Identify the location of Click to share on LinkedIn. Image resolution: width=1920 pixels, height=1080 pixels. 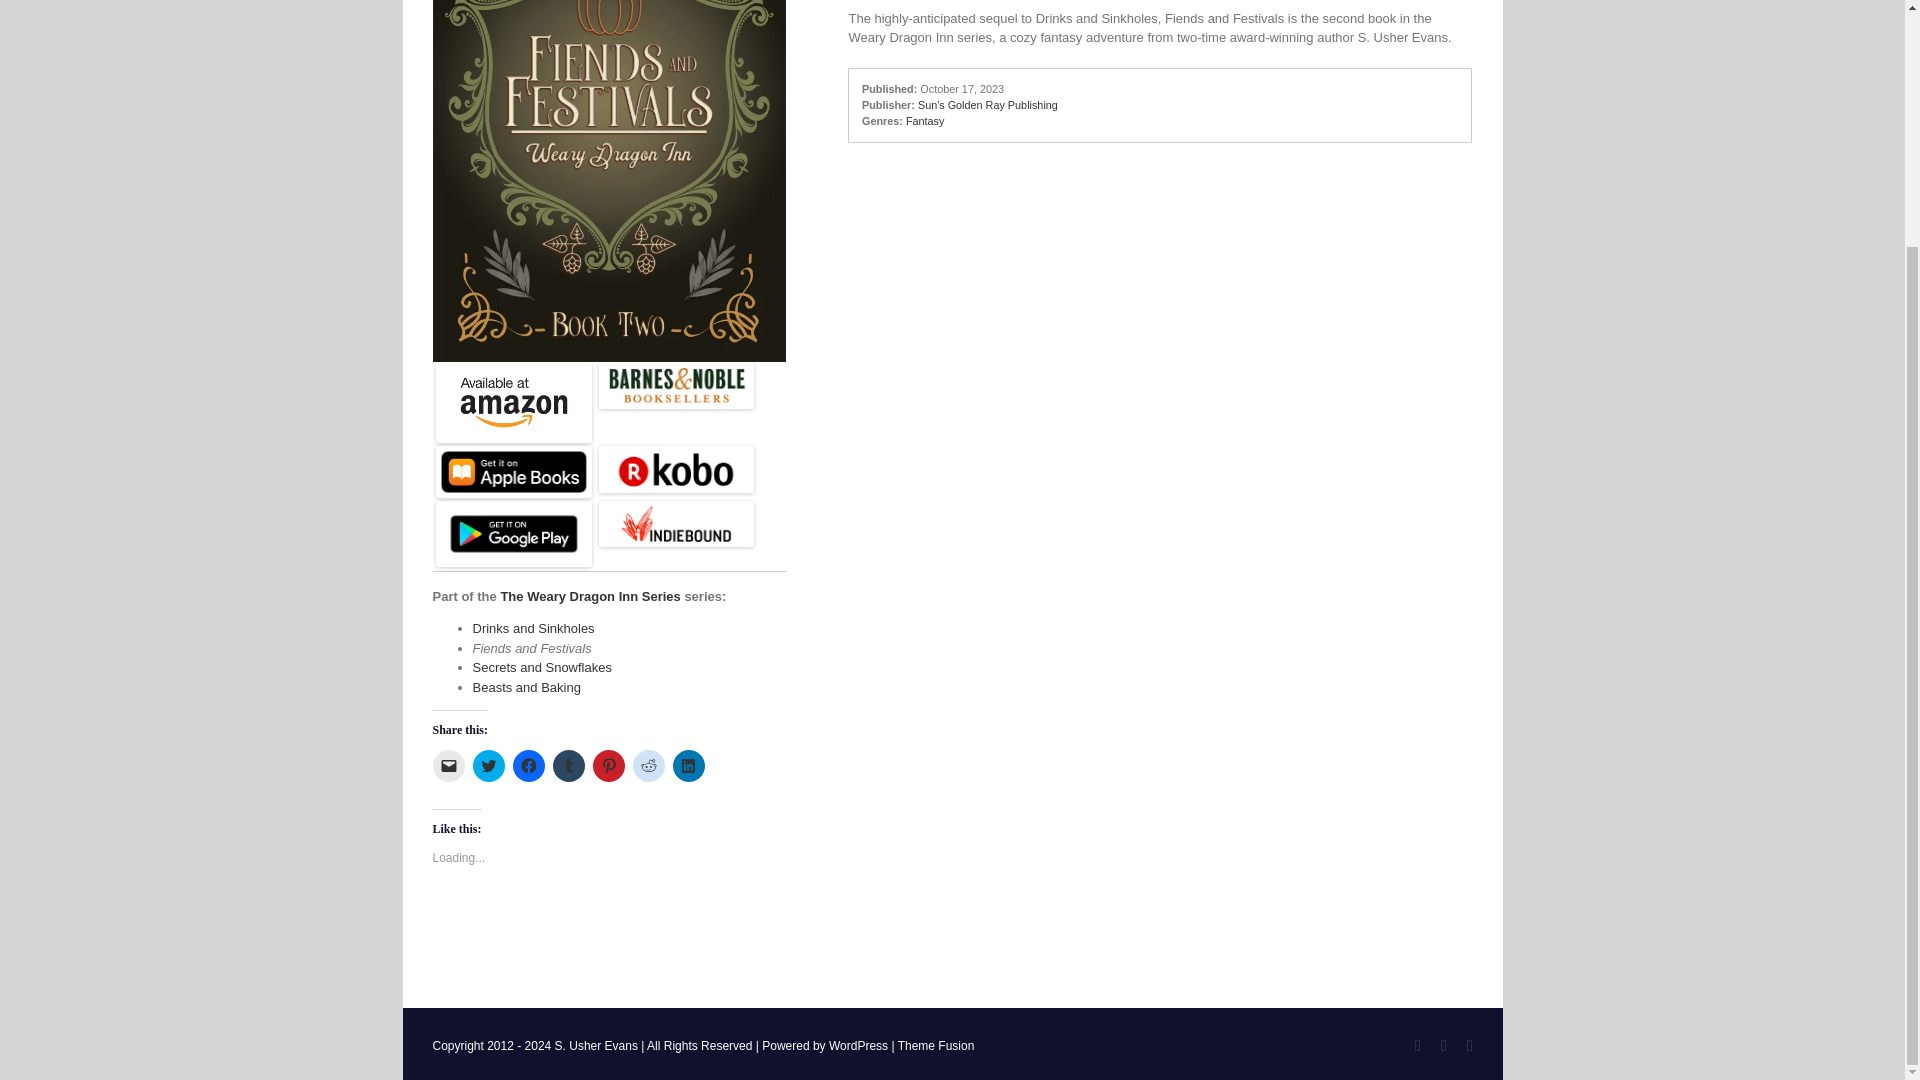
(688, 765).